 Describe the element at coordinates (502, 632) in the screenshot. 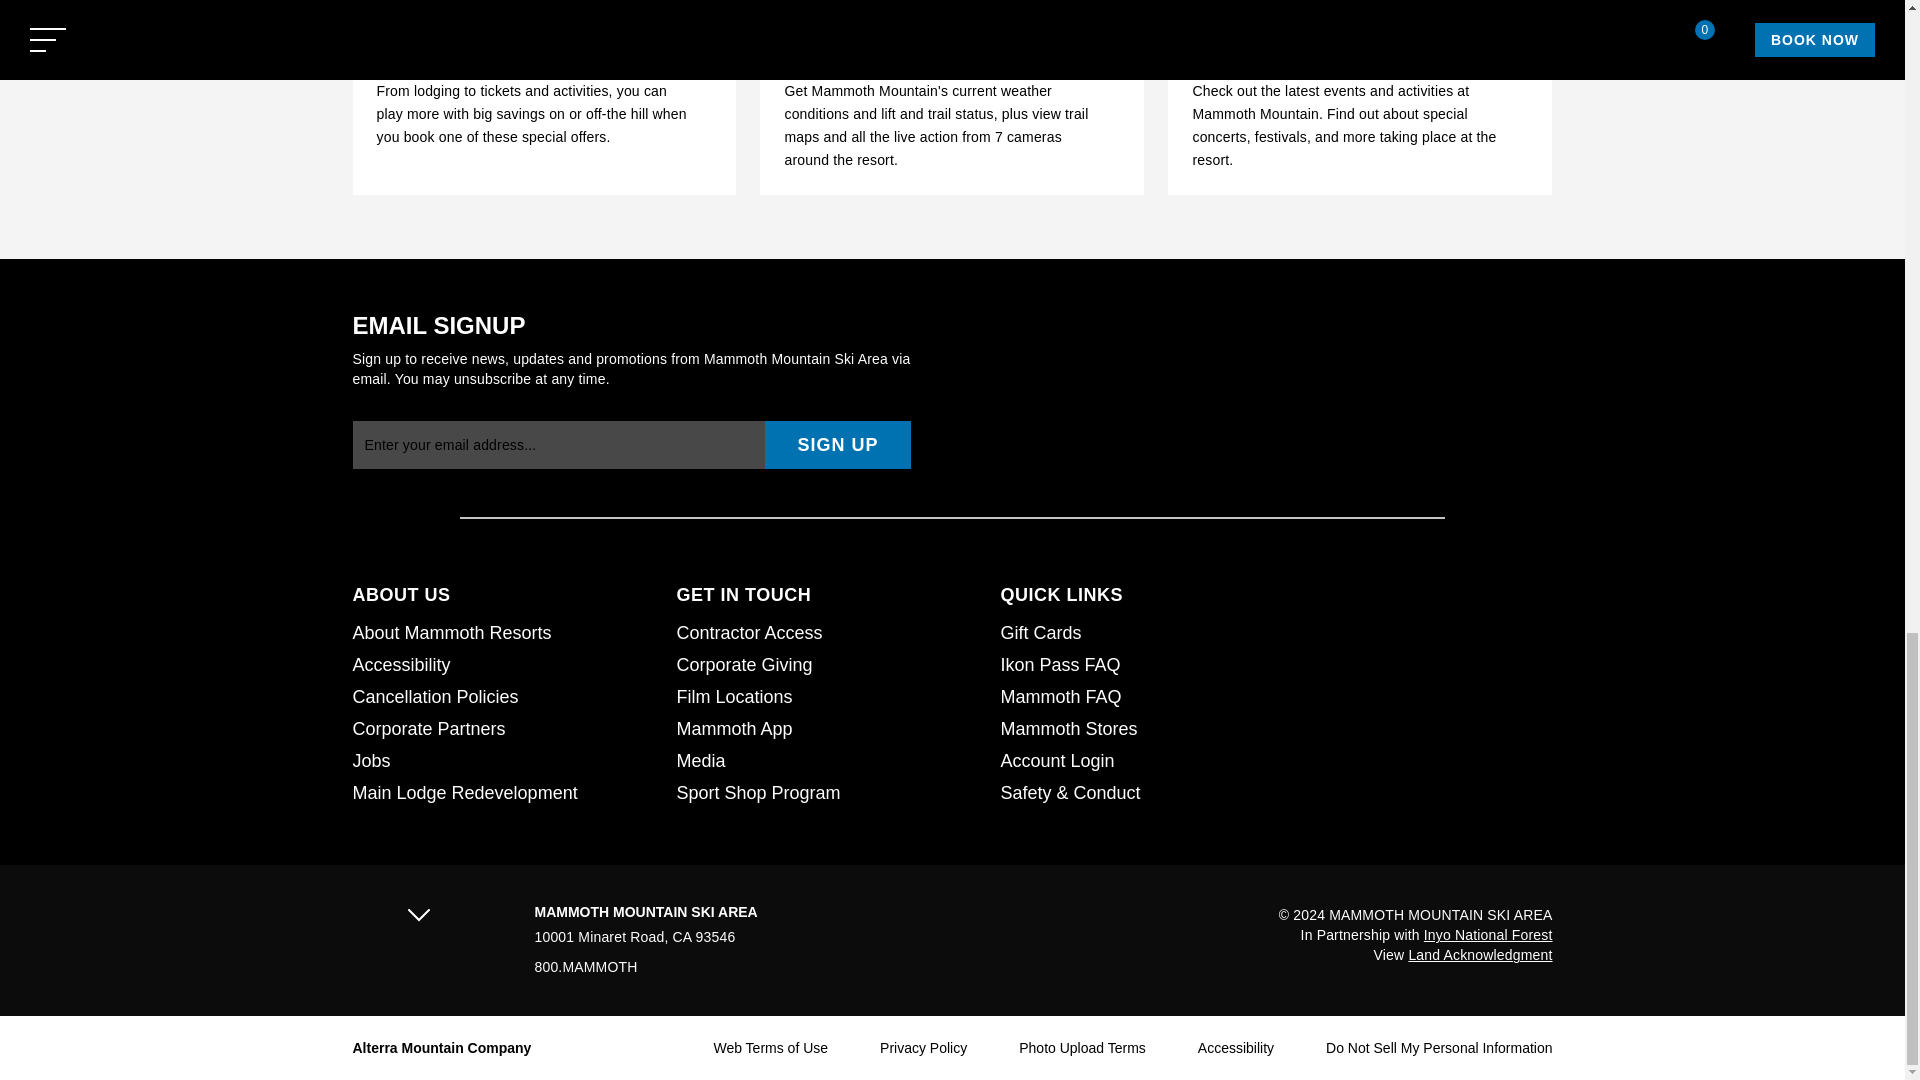

I see `About Mammoth Resorts` at that location.